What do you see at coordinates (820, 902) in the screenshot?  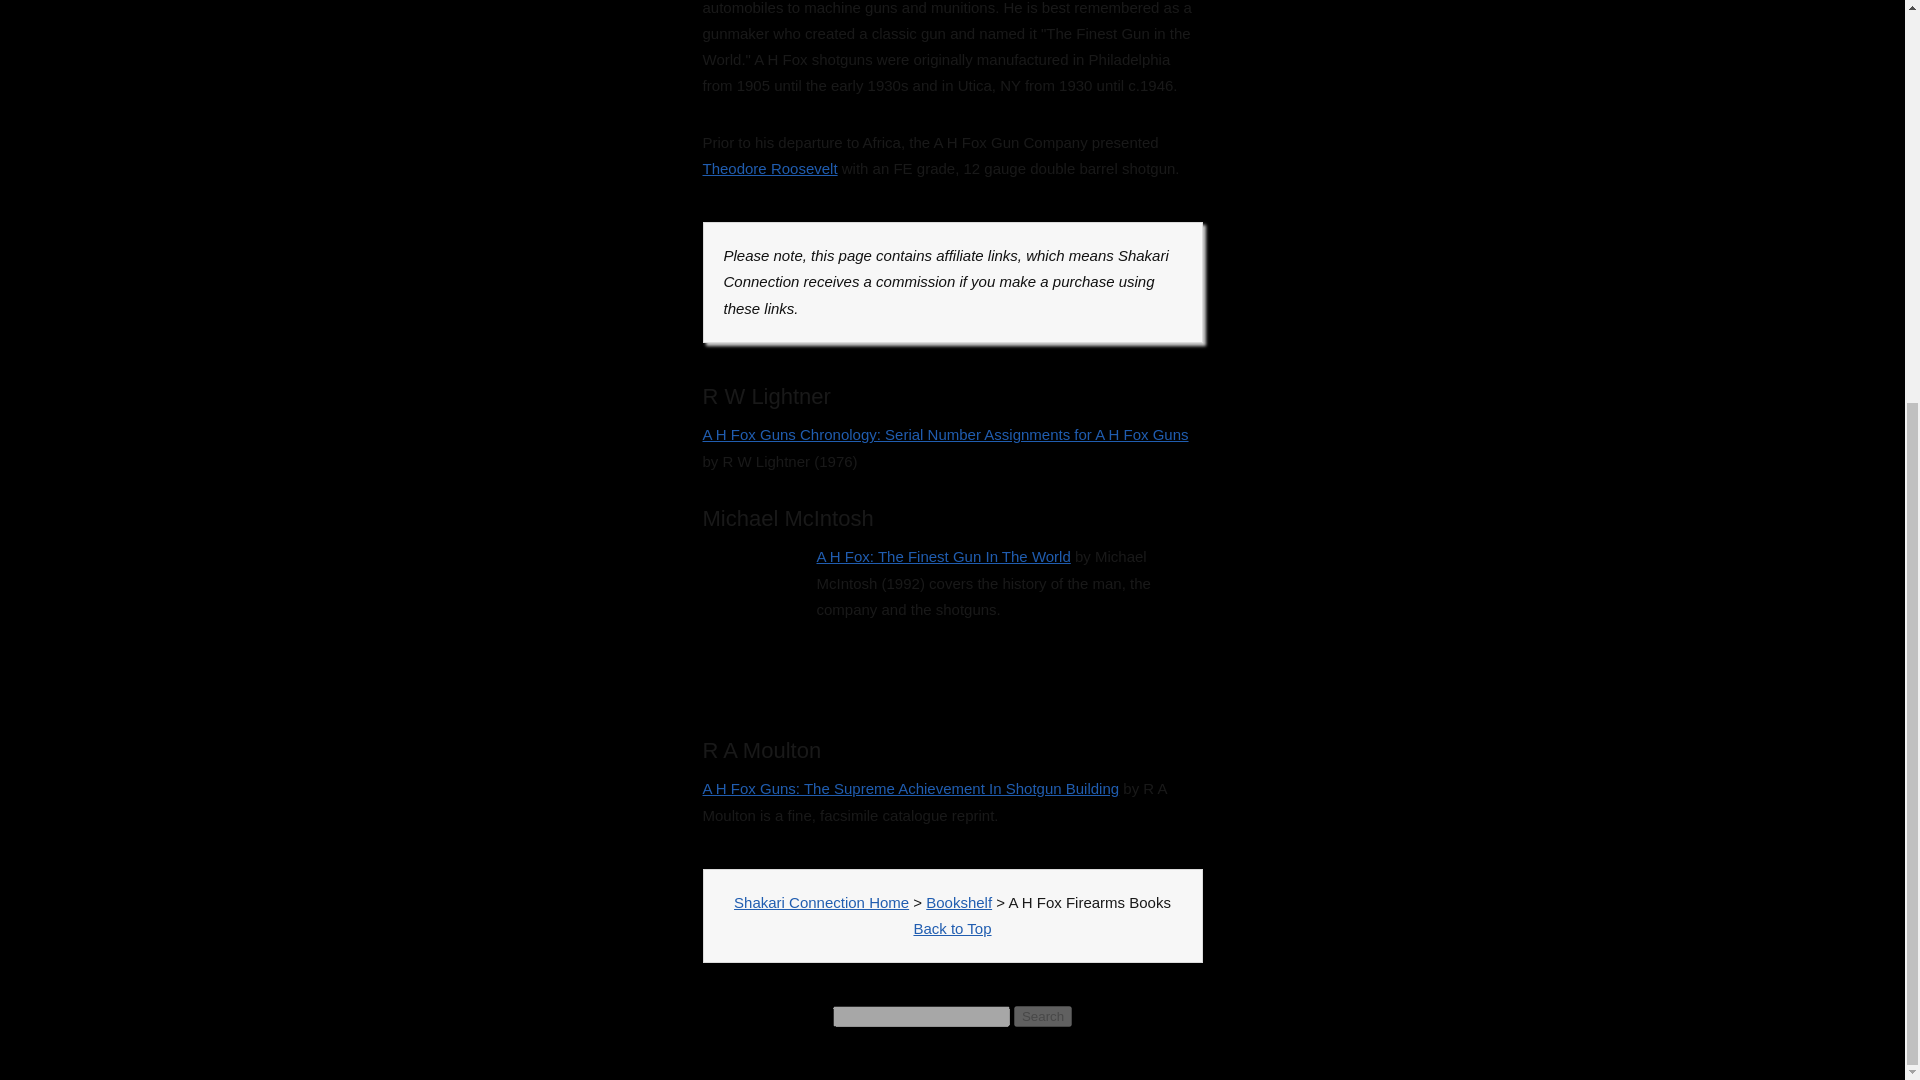 I see `Shakari Connection Home` at bounding box center [820, 902].